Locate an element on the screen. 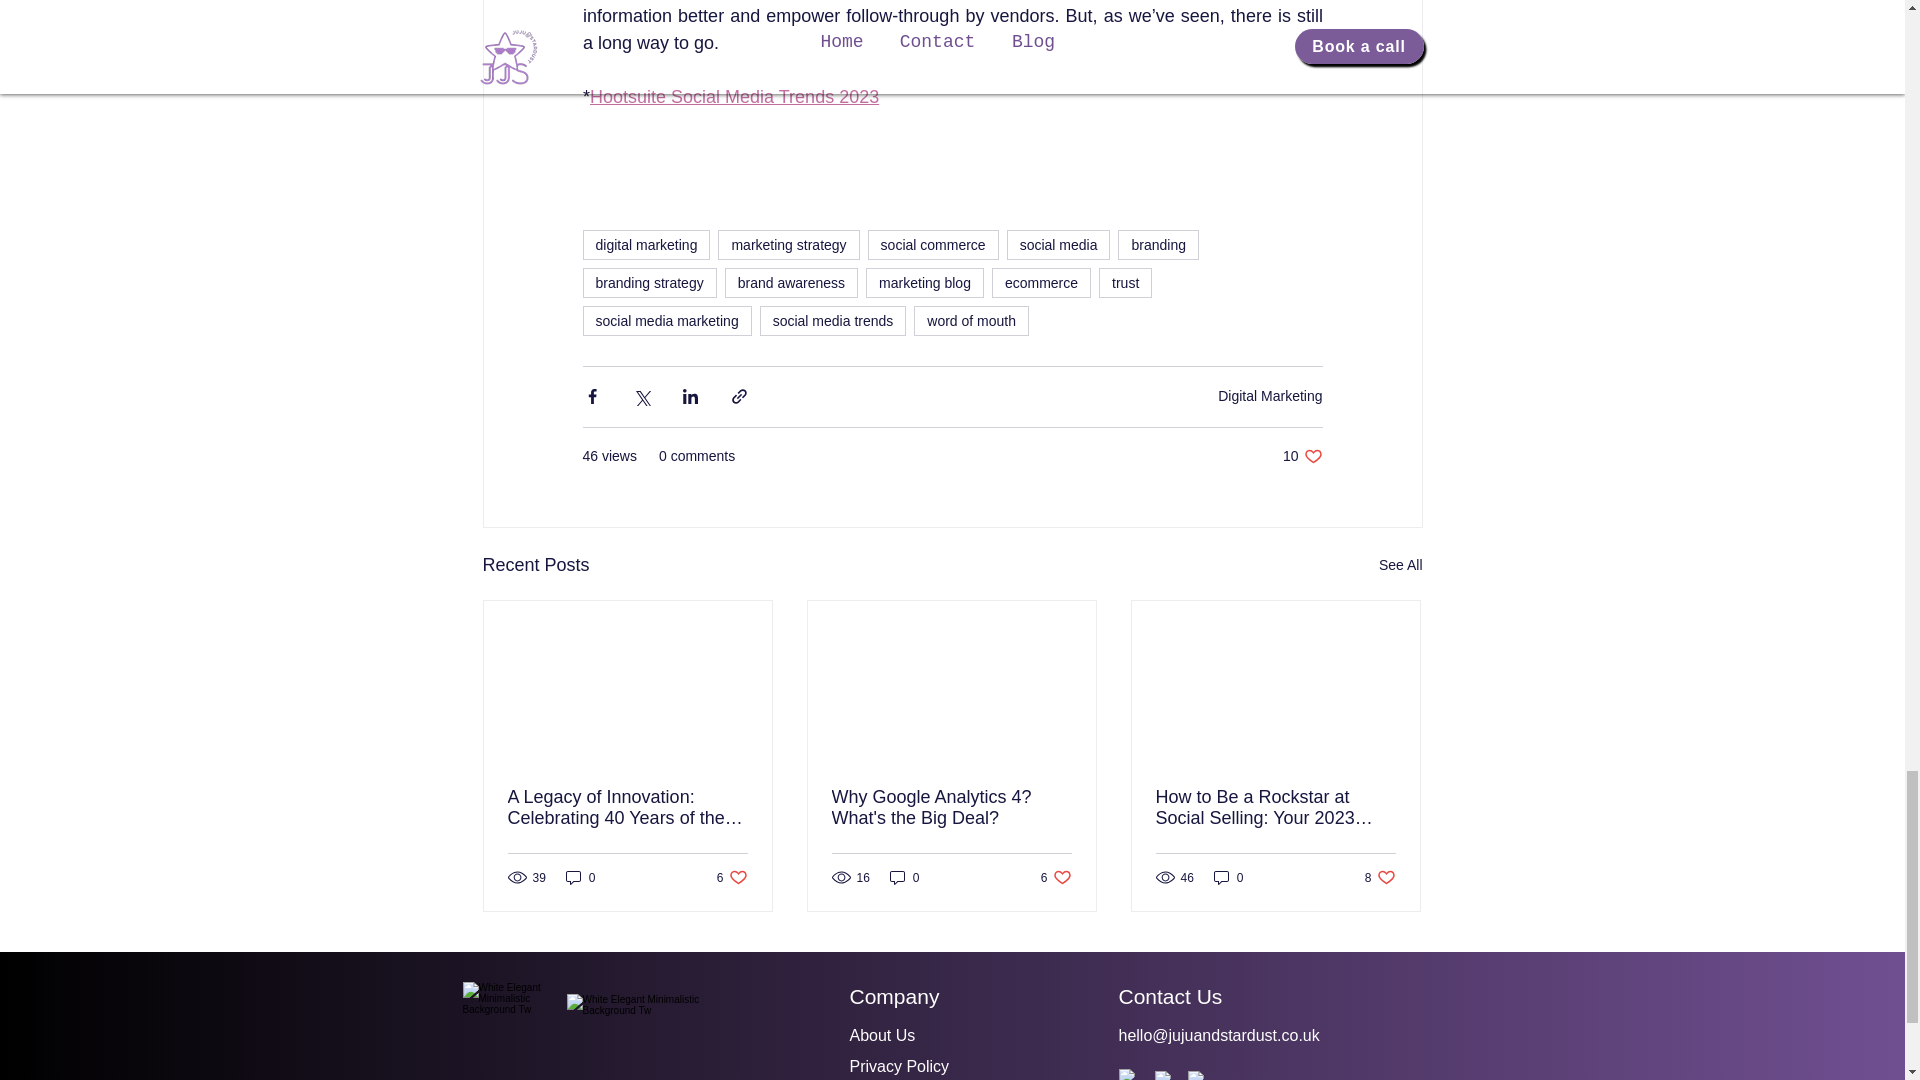  word of mouth is located at coordinates (732, 877).